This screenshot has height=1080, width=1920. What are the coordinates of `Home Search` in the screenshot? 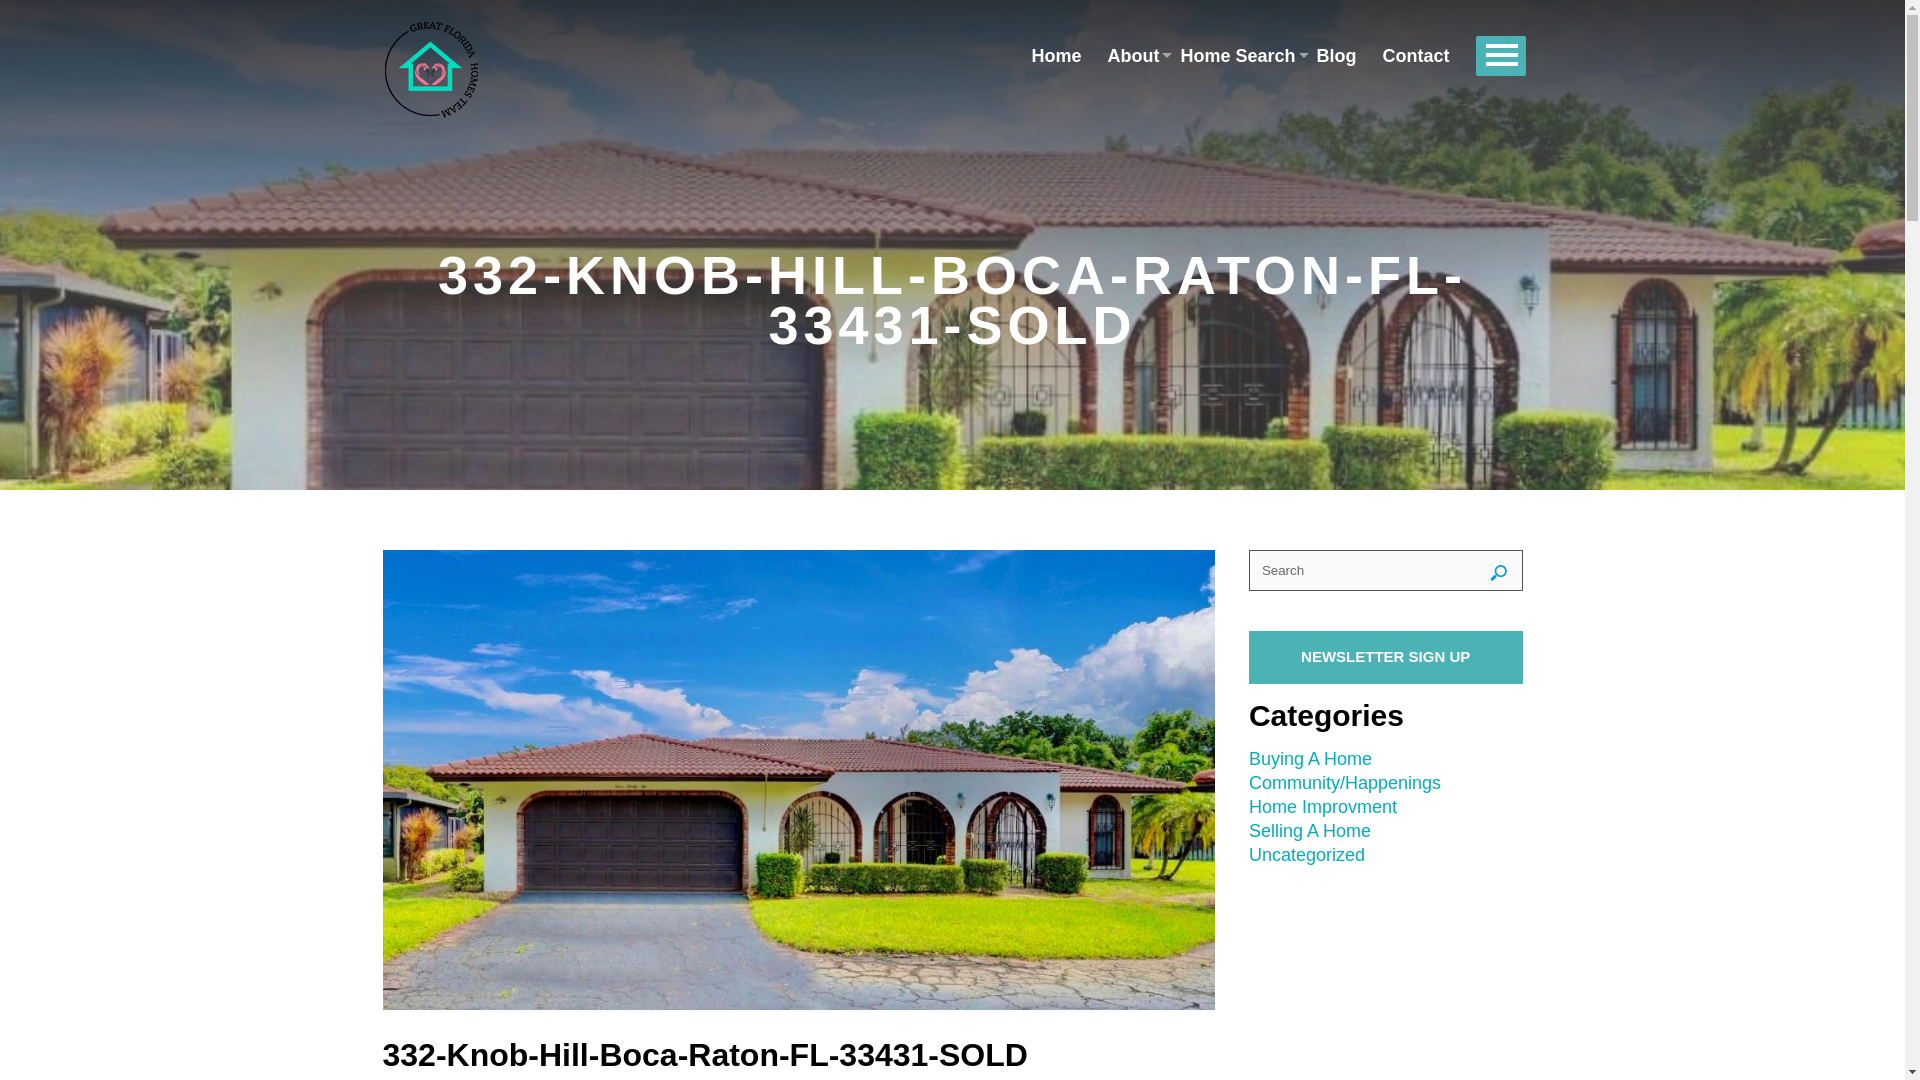 It's located at (1234, 57).